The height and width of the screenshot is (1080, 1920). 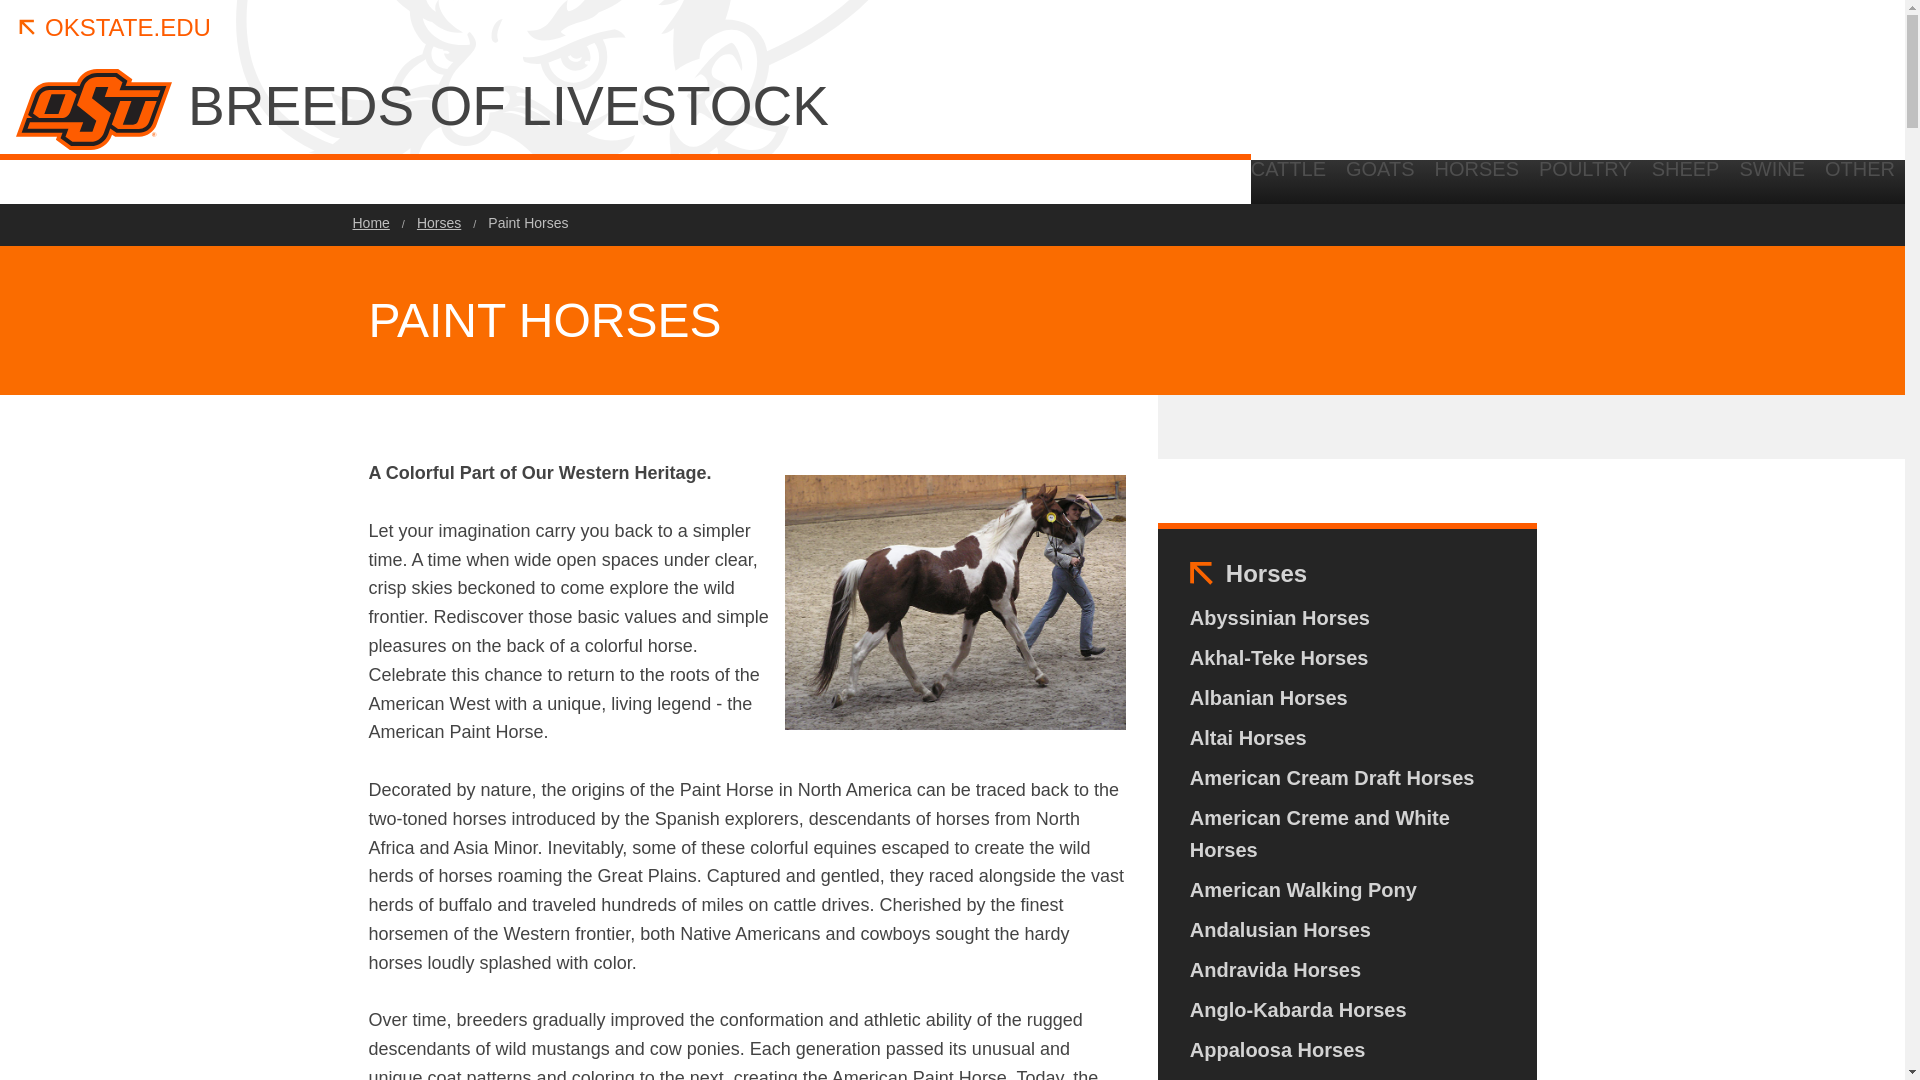 What do you see at coordinates (1774, 345) in the screenshot?
I see `Search` at bounding box center [1774, 345].